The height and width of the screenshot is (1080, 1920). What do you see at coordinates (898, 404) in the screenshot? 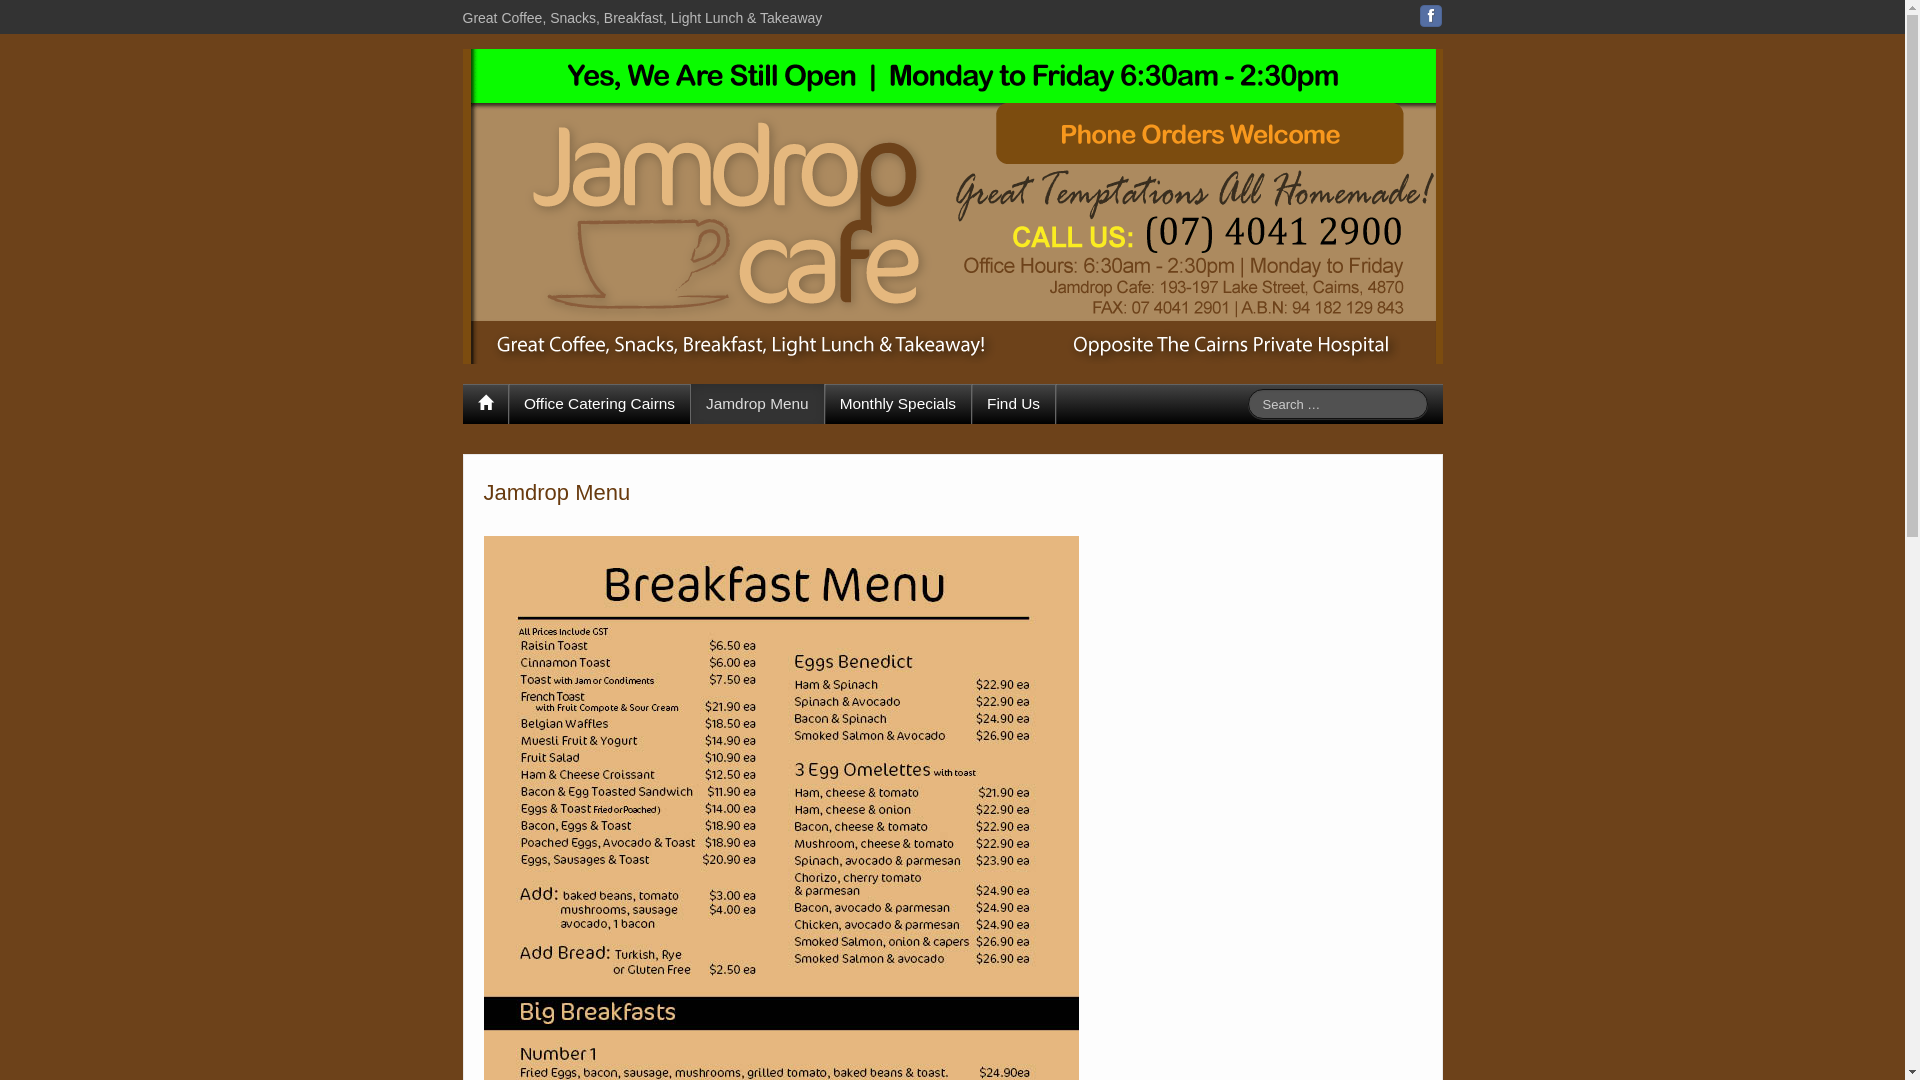
I see `Monthly Specials` at bounding box center [898, 404].